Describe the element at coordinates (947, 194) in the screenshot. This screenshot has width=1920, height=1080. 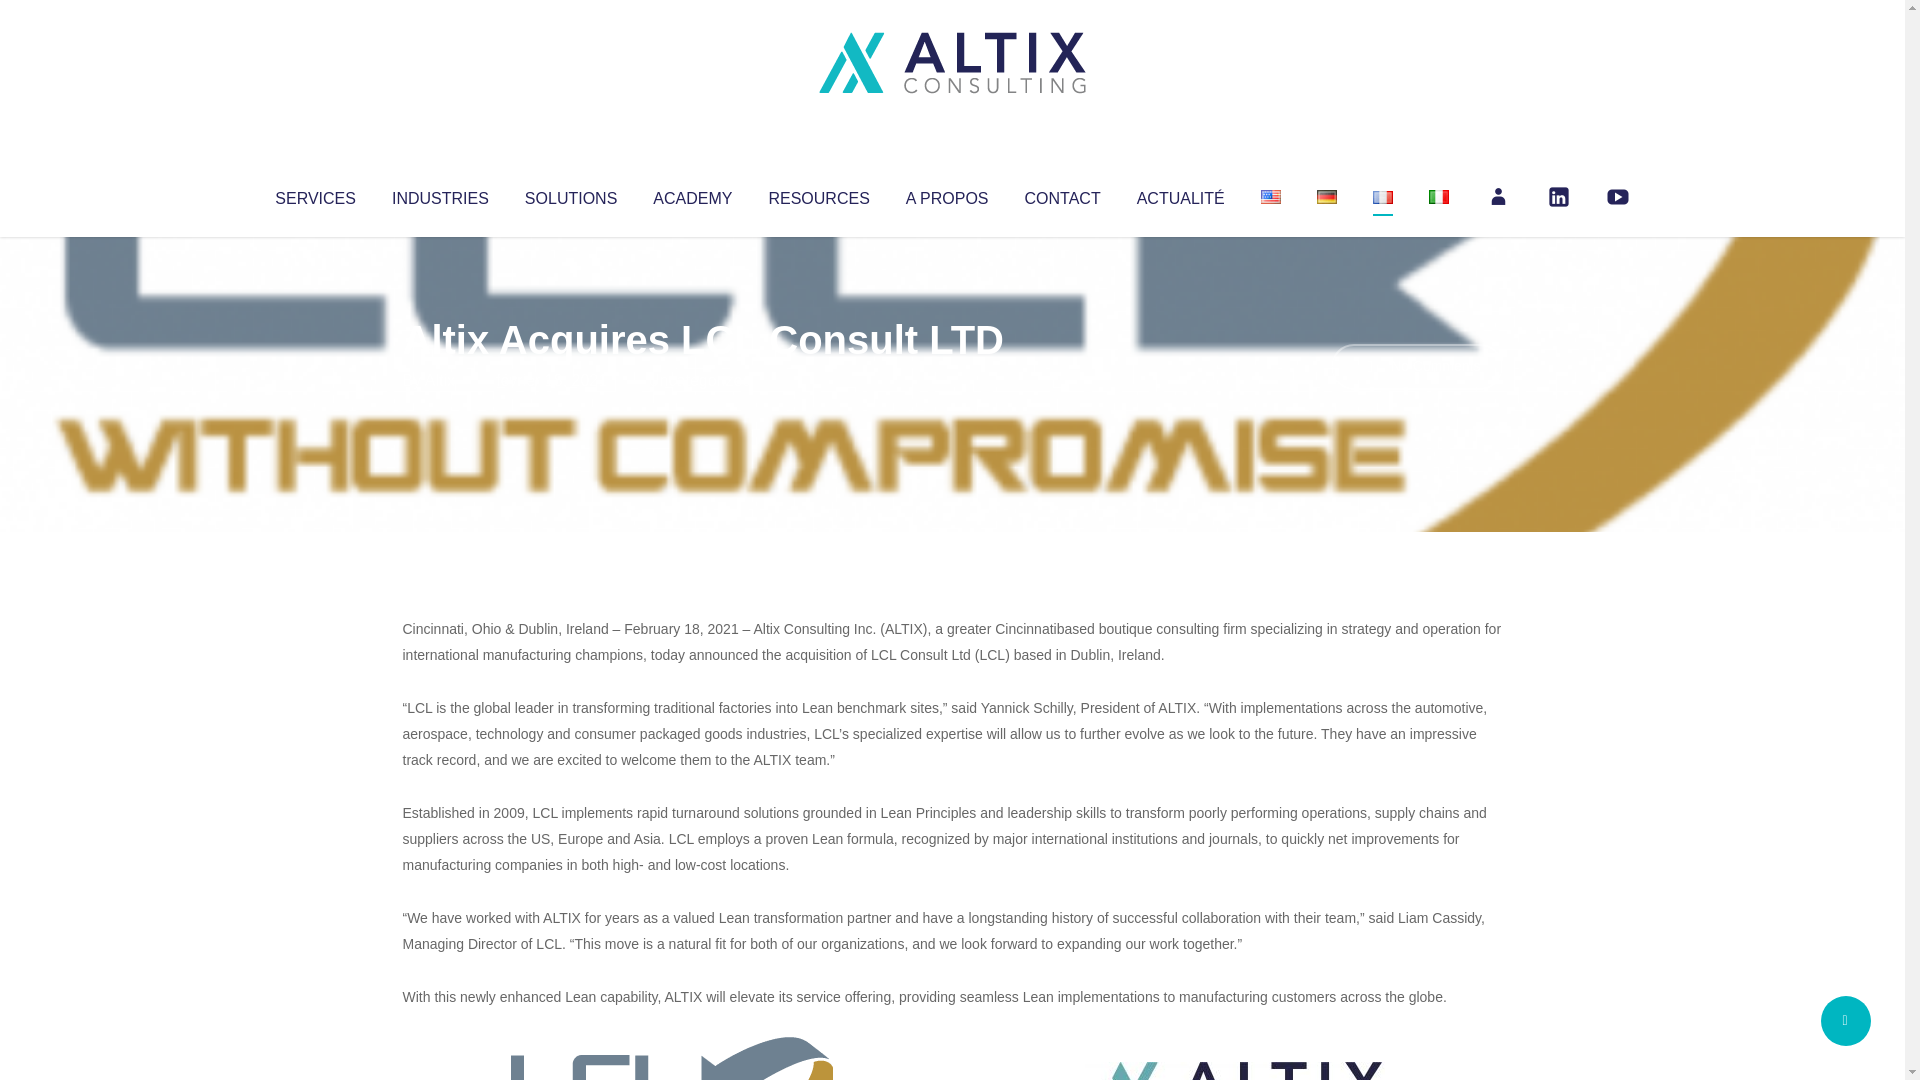
I see `A PROPOS` at that location.